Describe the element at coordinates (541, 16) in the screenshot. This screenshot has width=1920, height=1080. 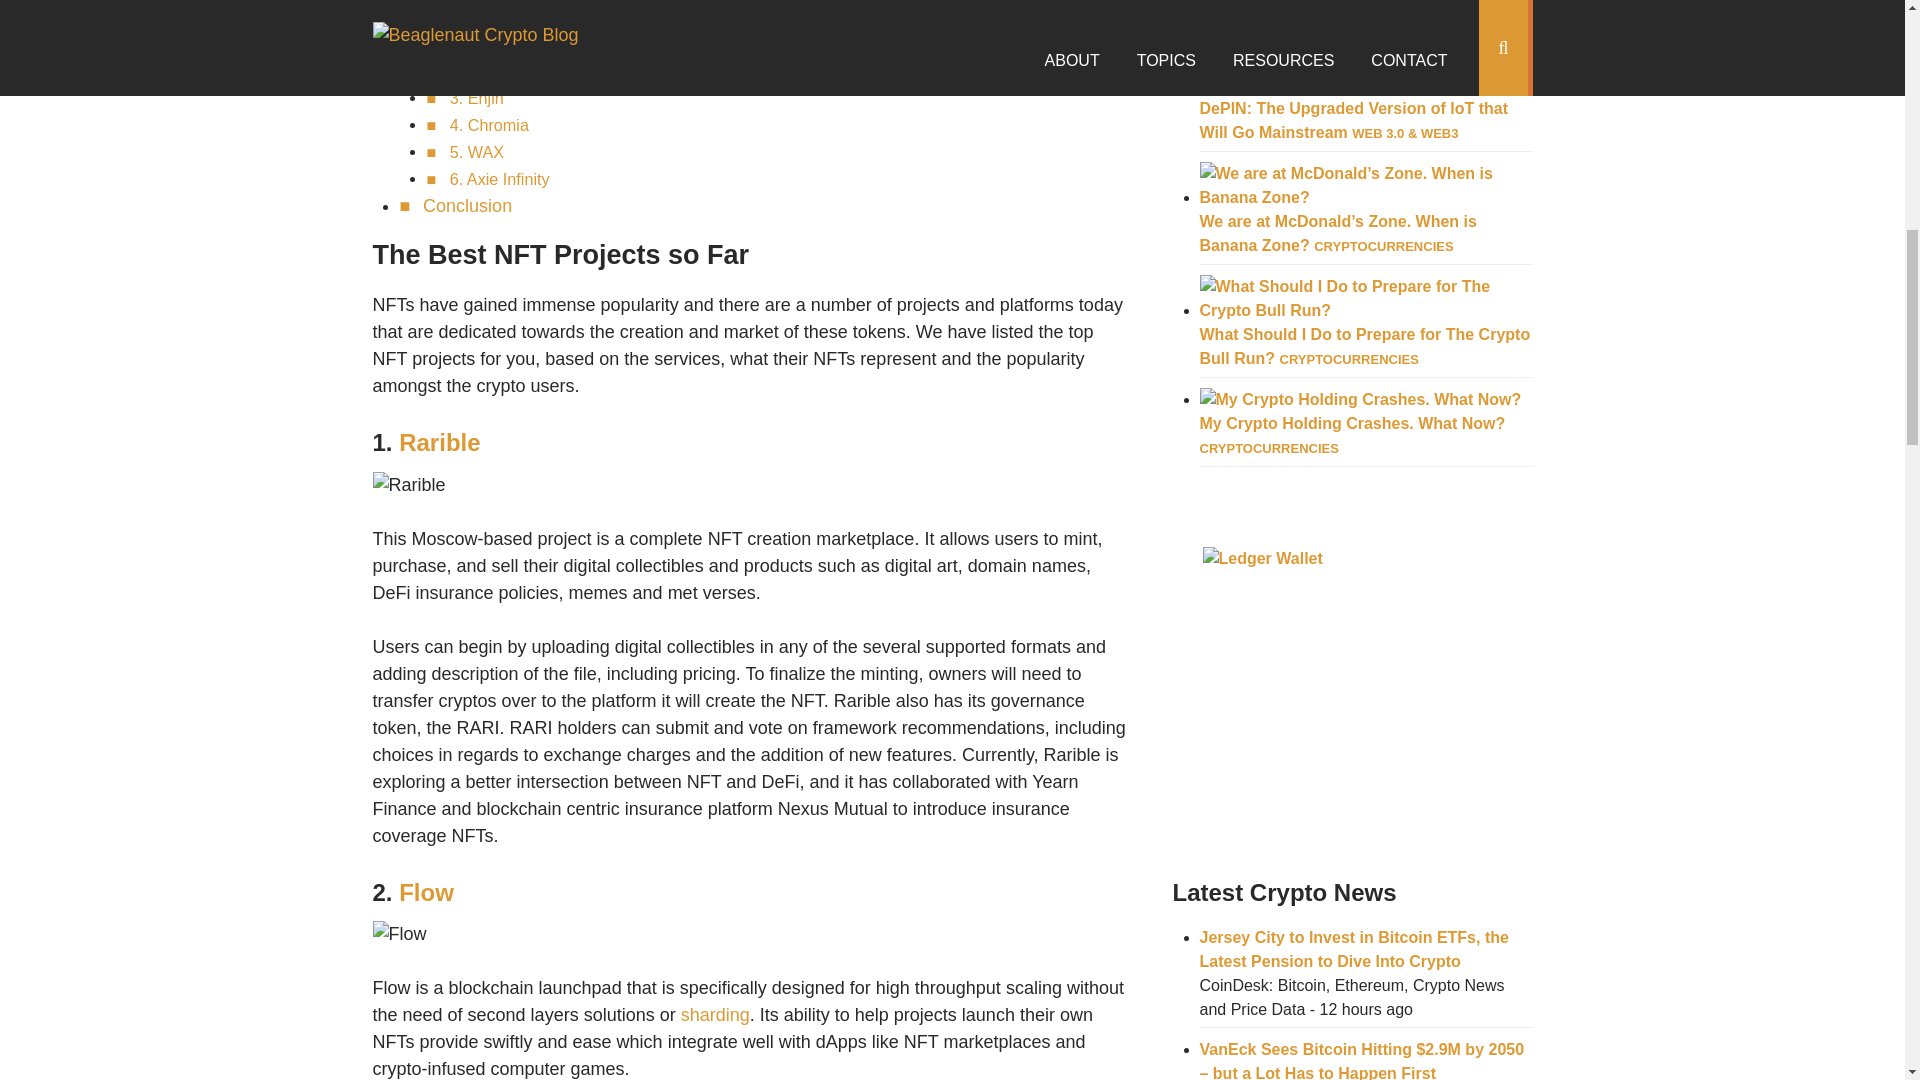
I see `The Best NFT Projects so Far` at that location.